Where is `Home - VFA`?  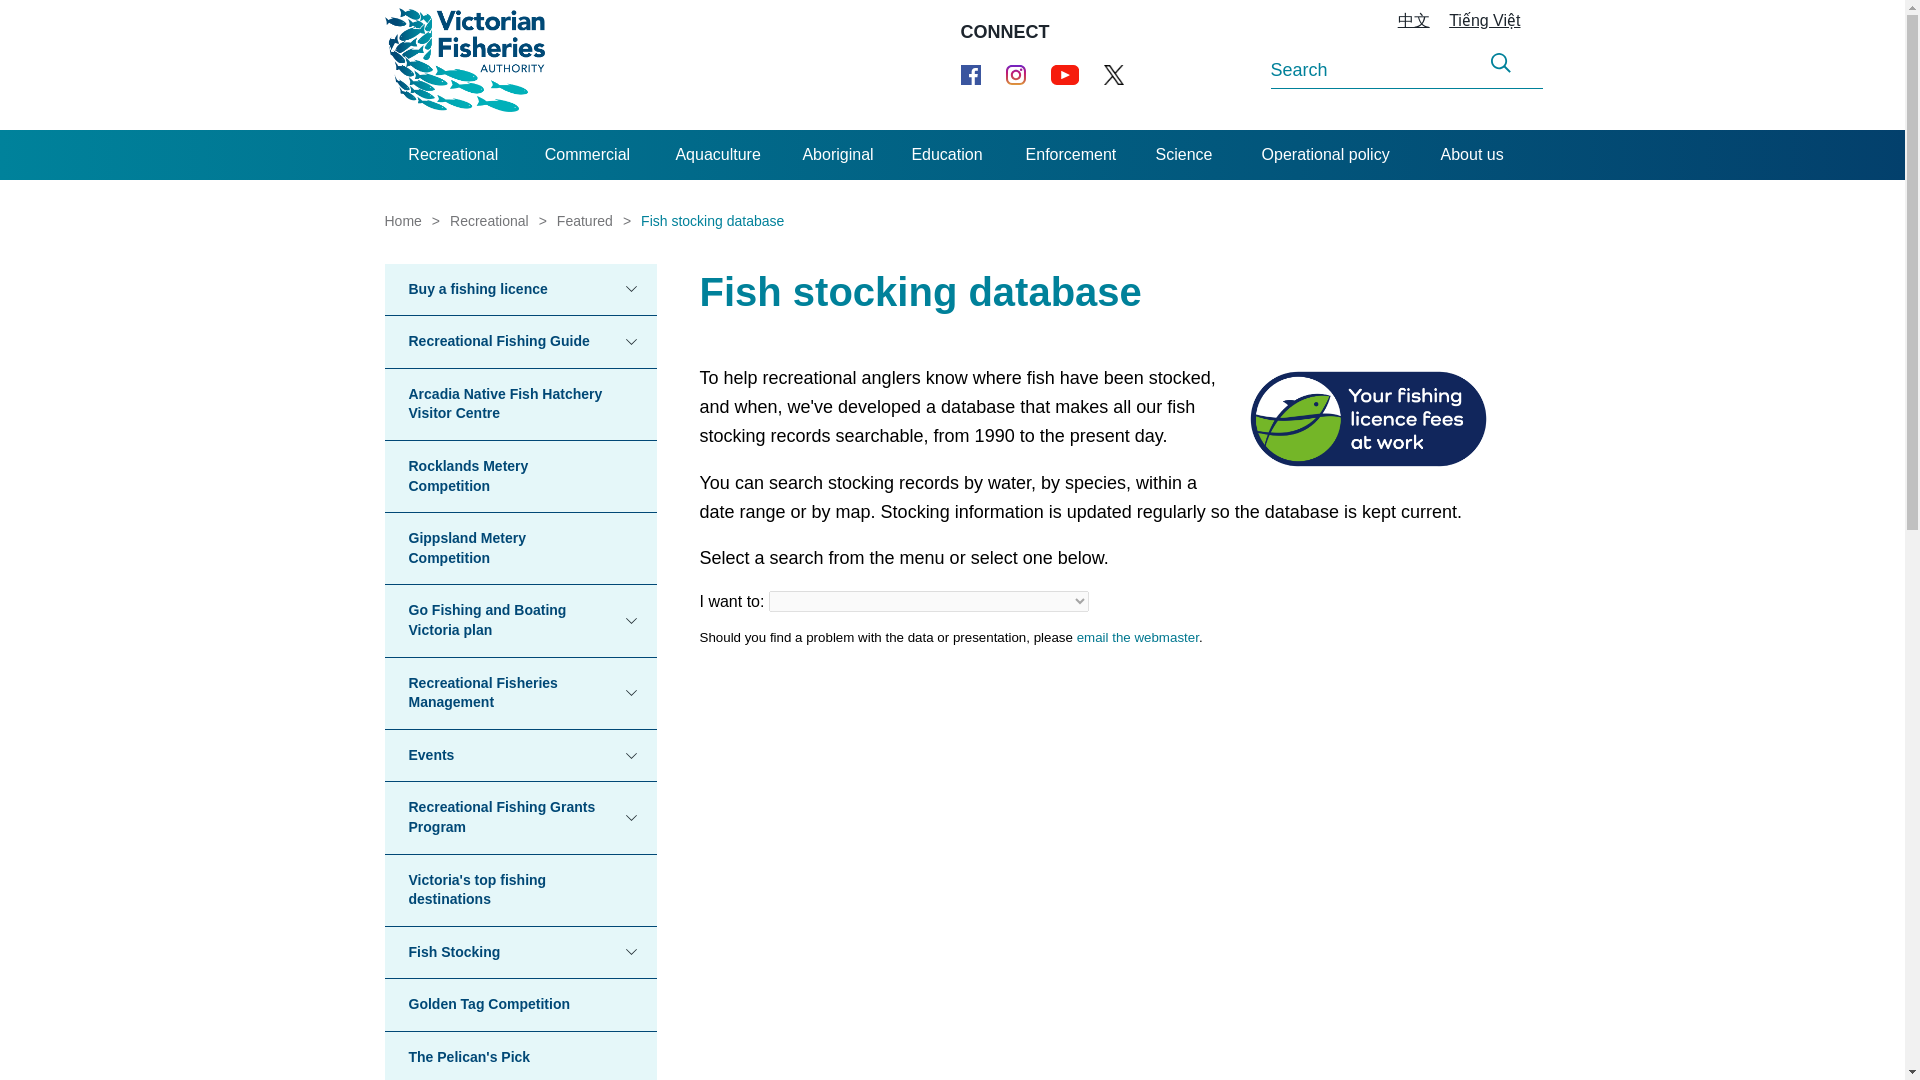 Home - VFA is located at coordinates (464, 64).